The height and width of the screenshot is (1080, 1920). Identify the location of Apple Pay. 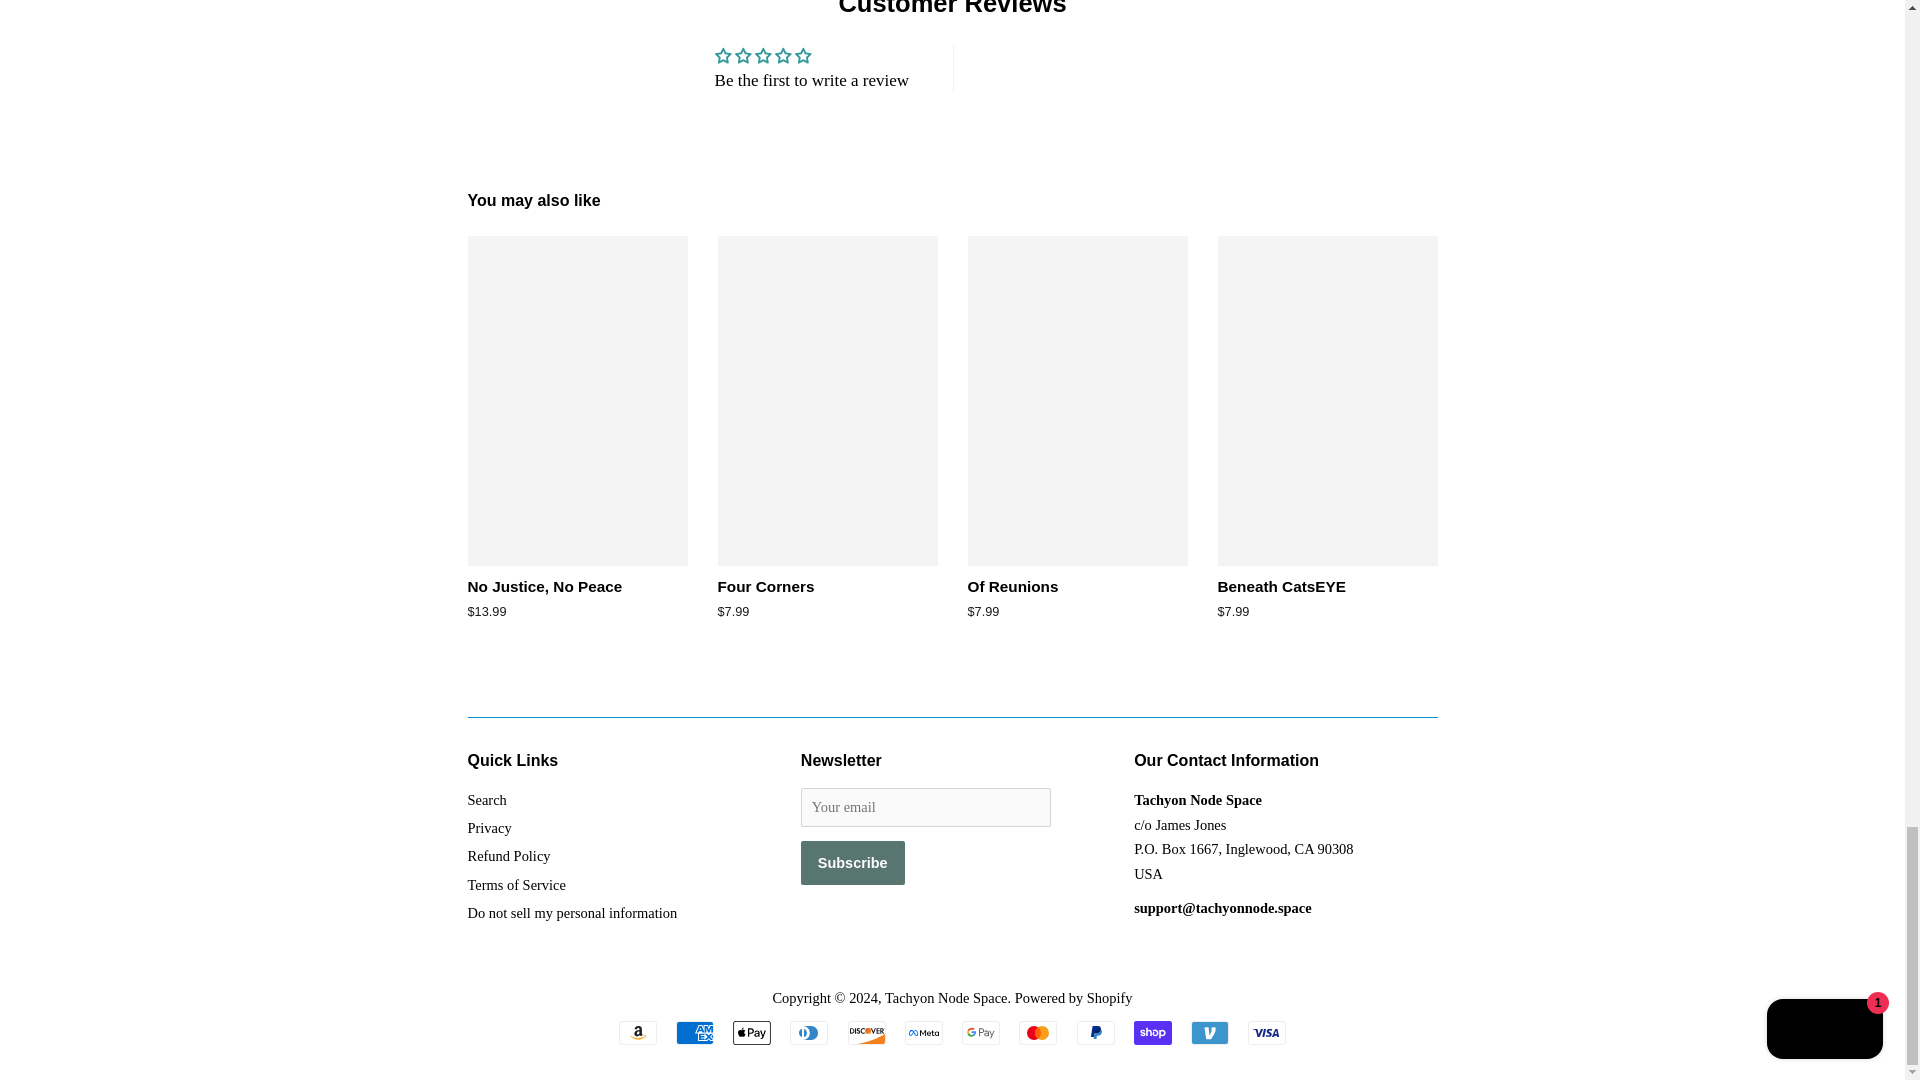
(752, 1032).